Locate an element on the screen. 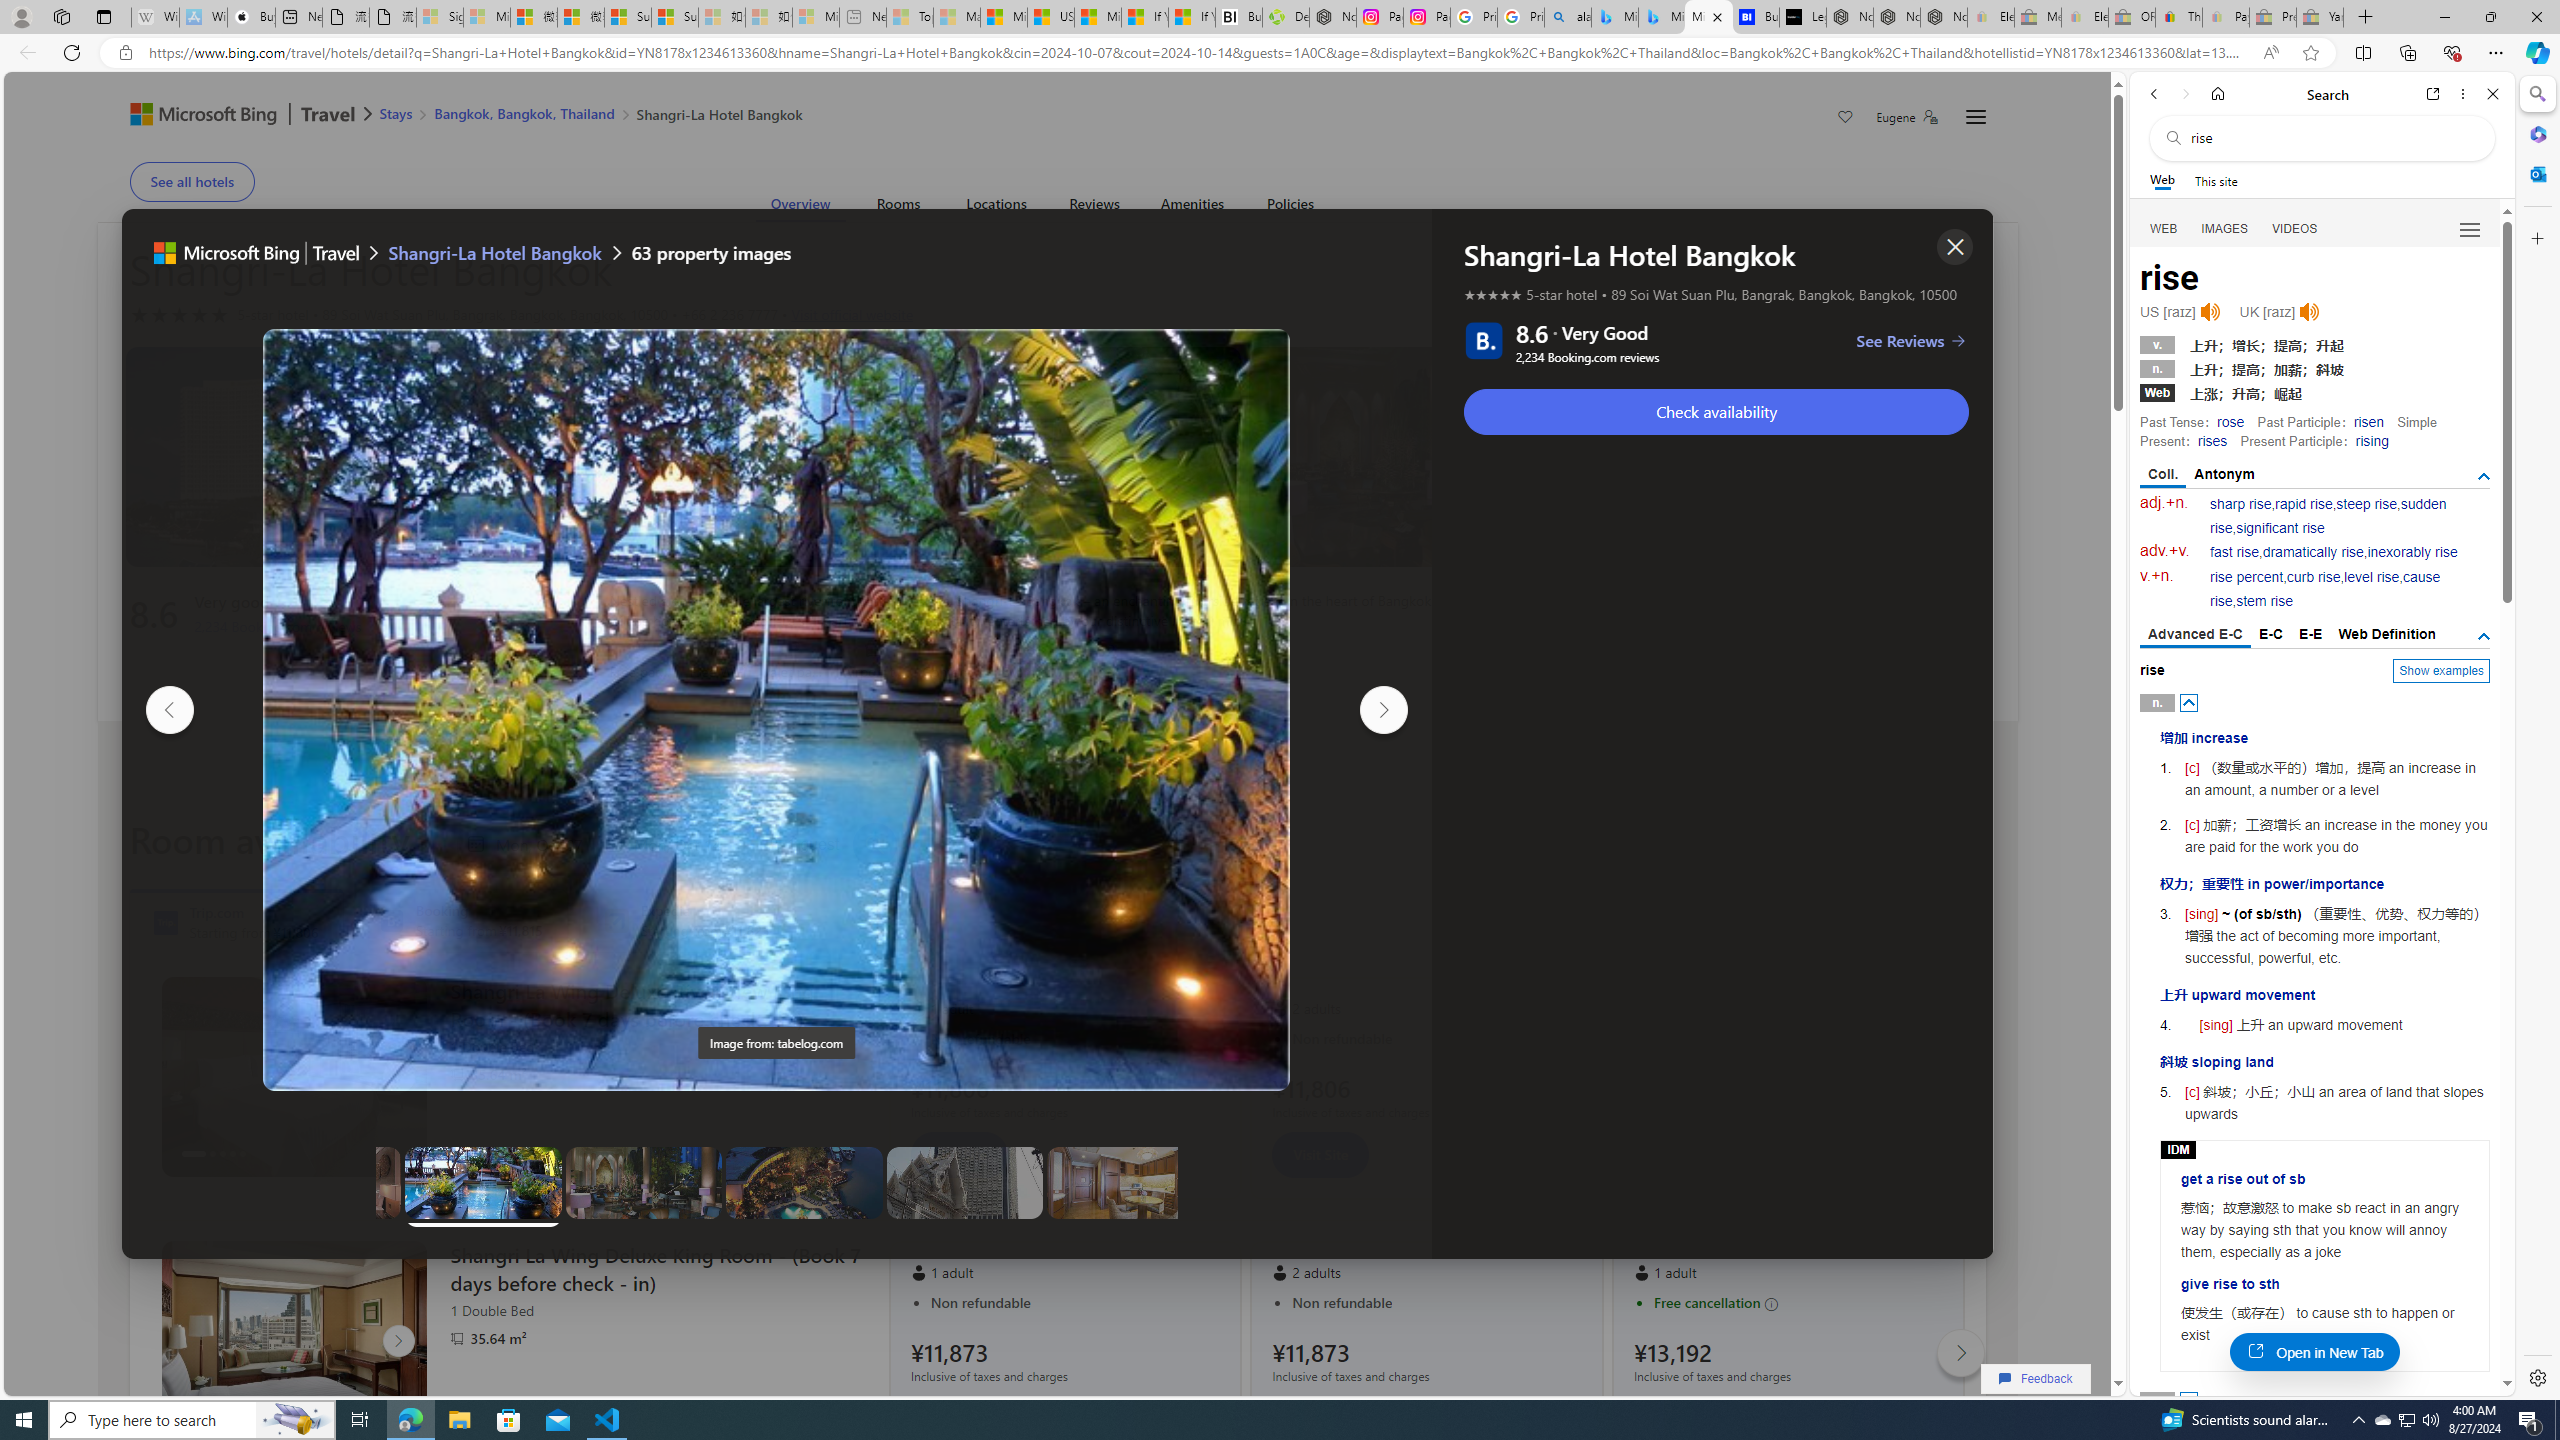 This screenshot has height=1440, width=2560. dramatically rise is located at coordinates (2312, 552).